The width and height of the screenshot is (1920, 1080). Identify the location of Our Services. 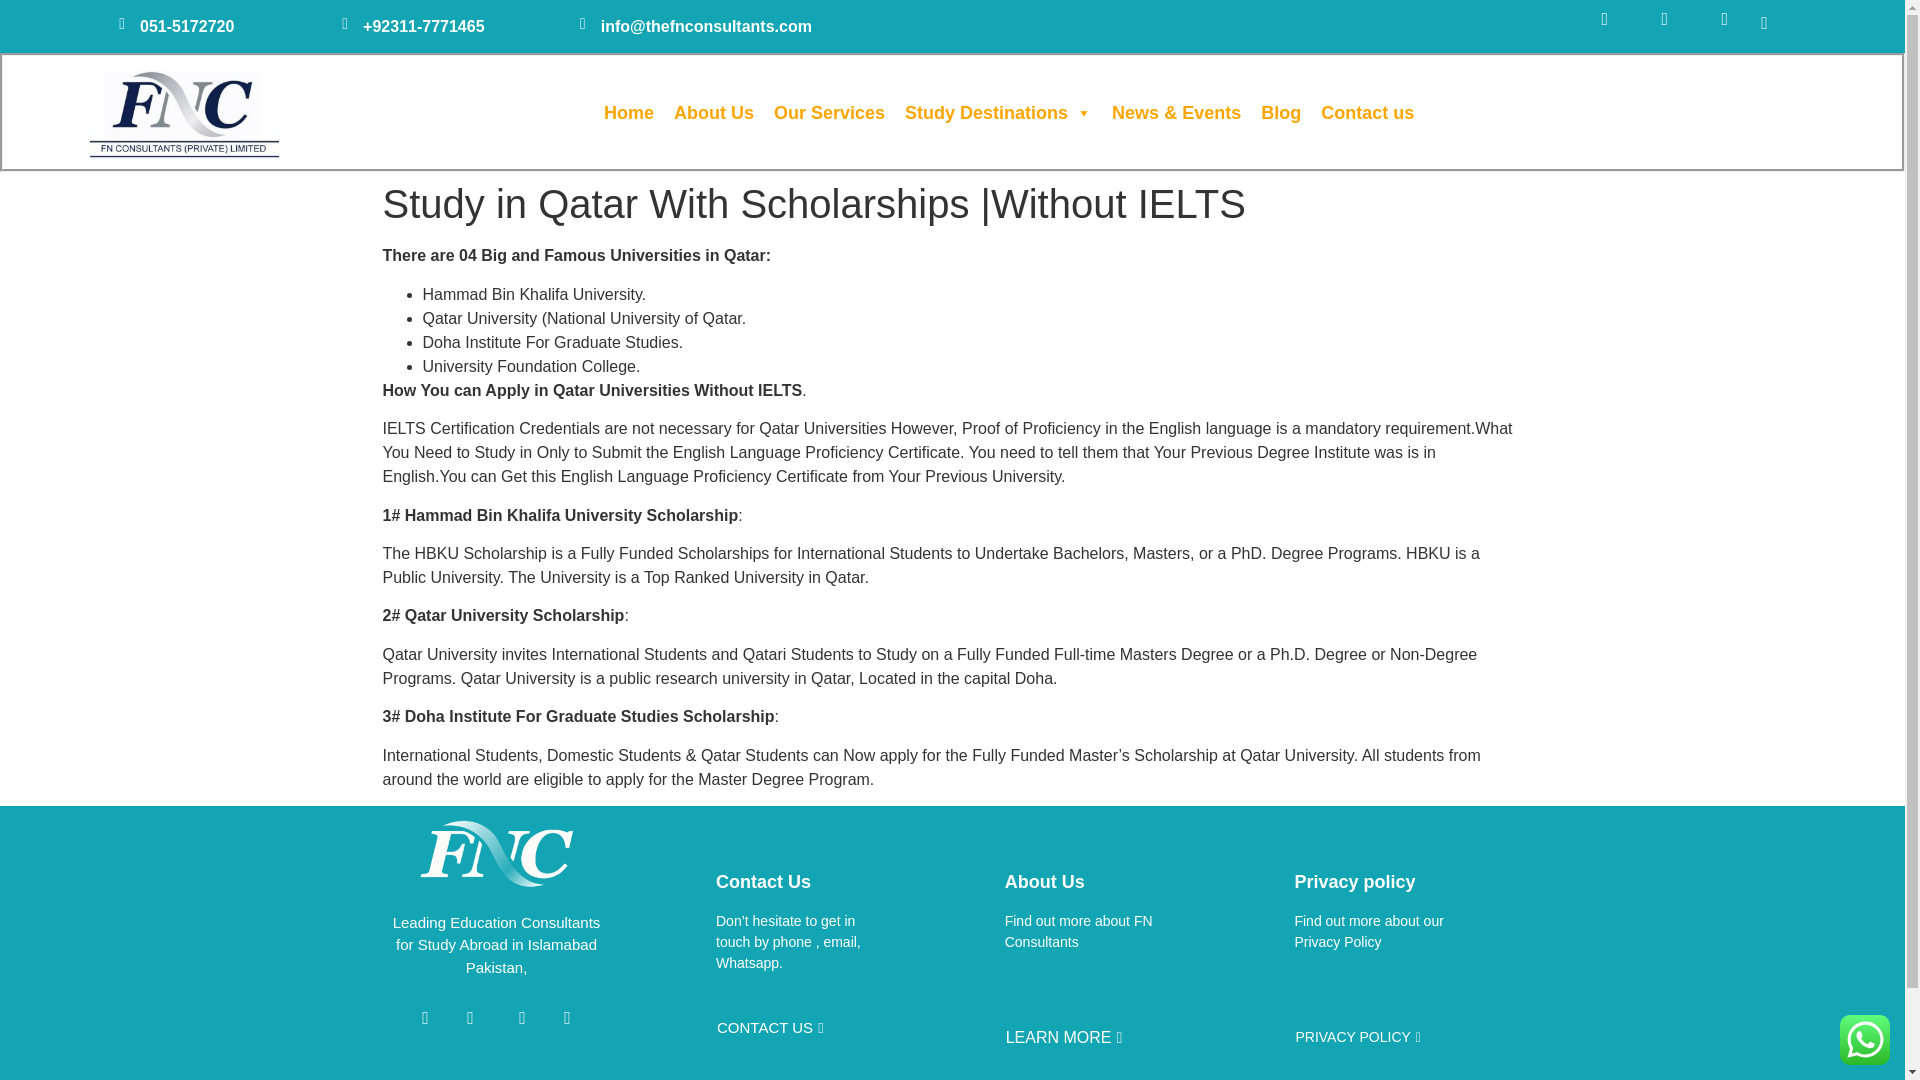
(829, 112).